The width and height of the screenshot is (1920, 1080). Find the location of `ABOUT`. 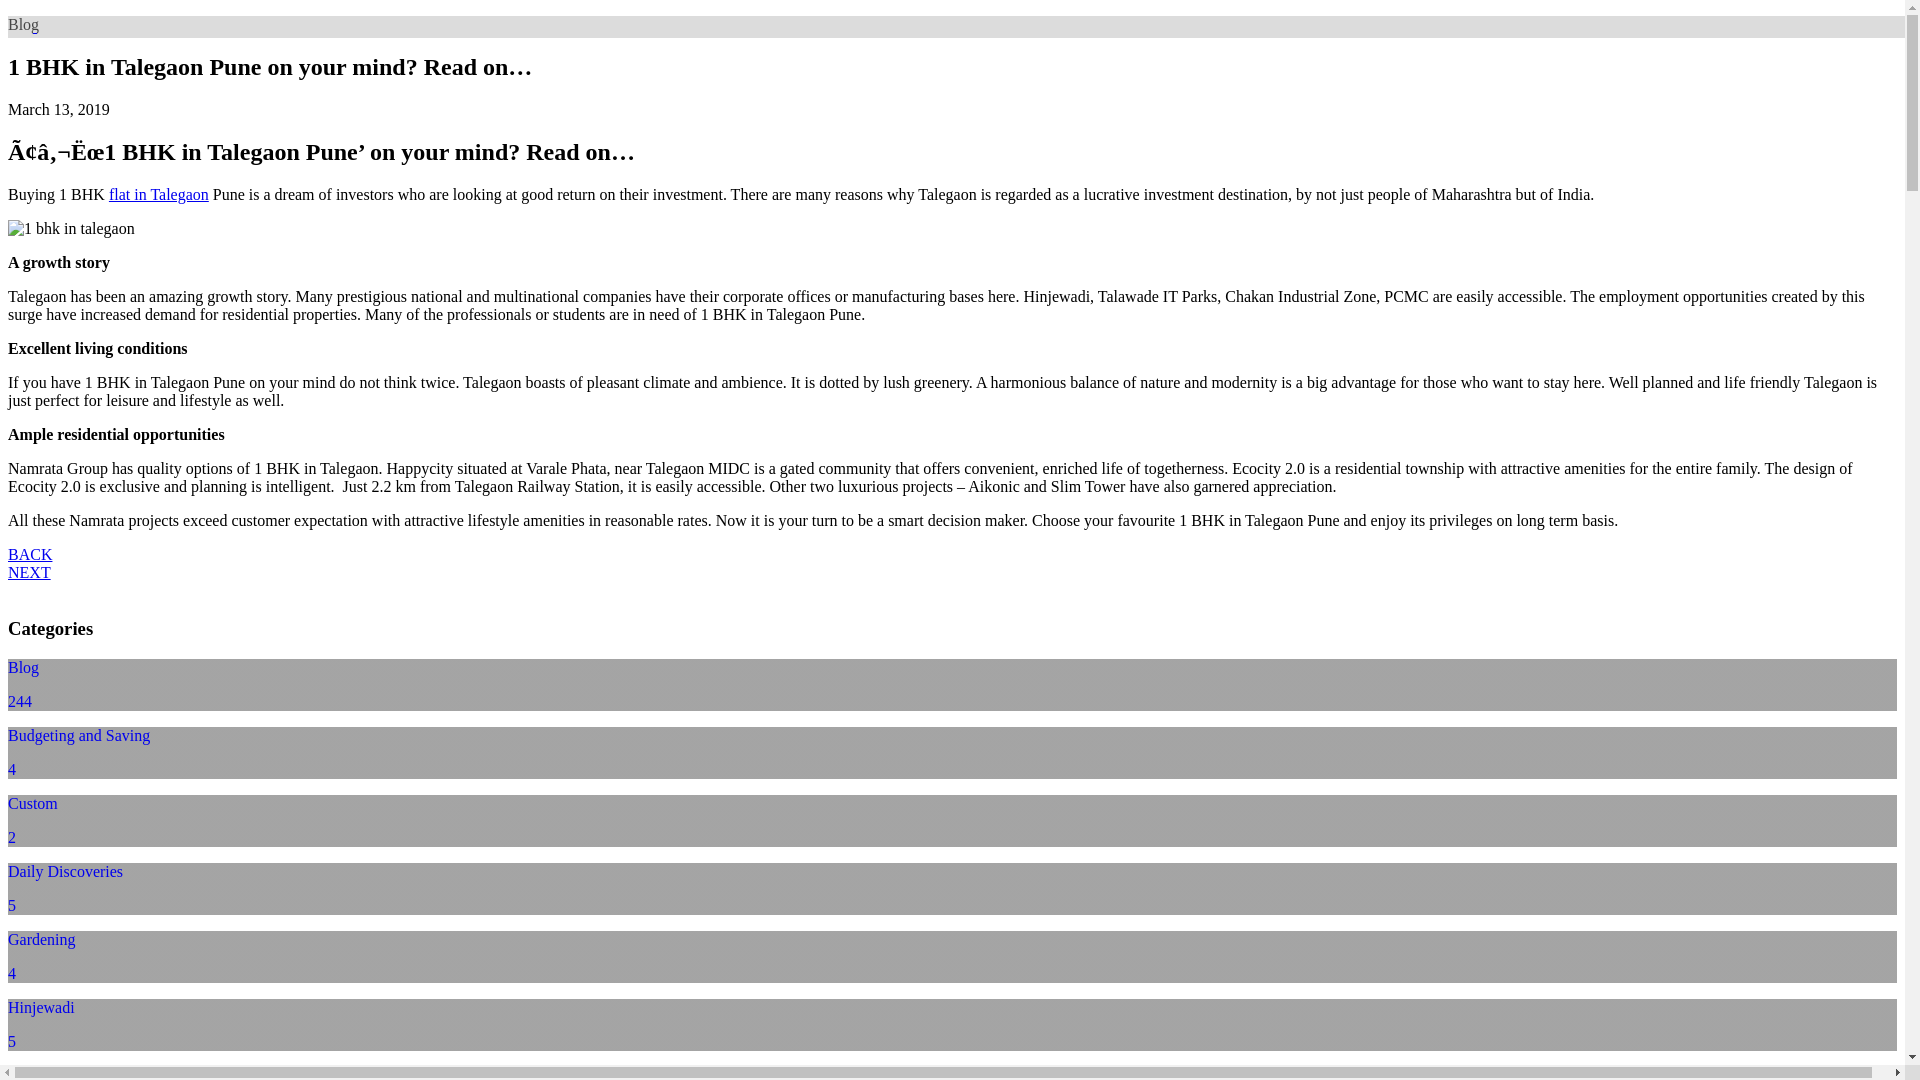

ABOUT is located at coordinates (362, 40).